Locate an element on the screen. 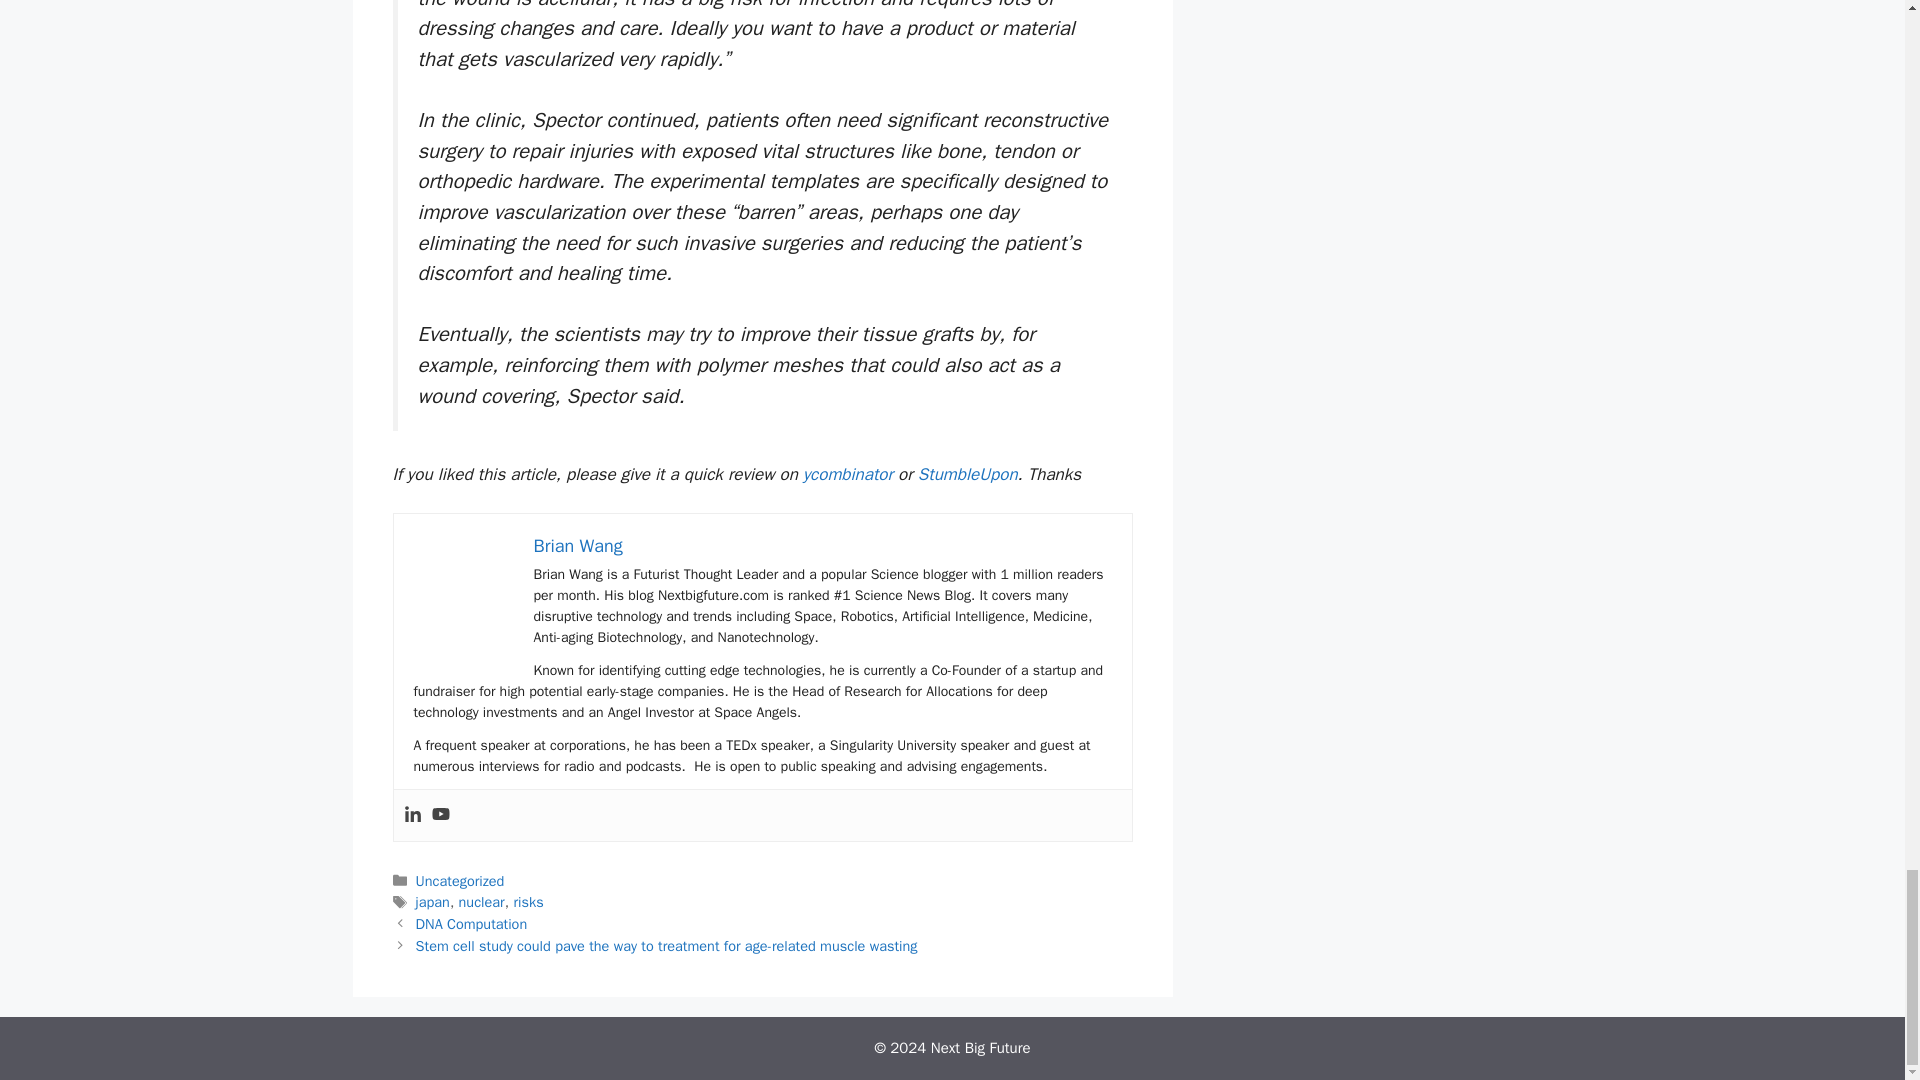 This screenshot has width=1920, height=1080. ycombinator is located at coordinates (847, 474).